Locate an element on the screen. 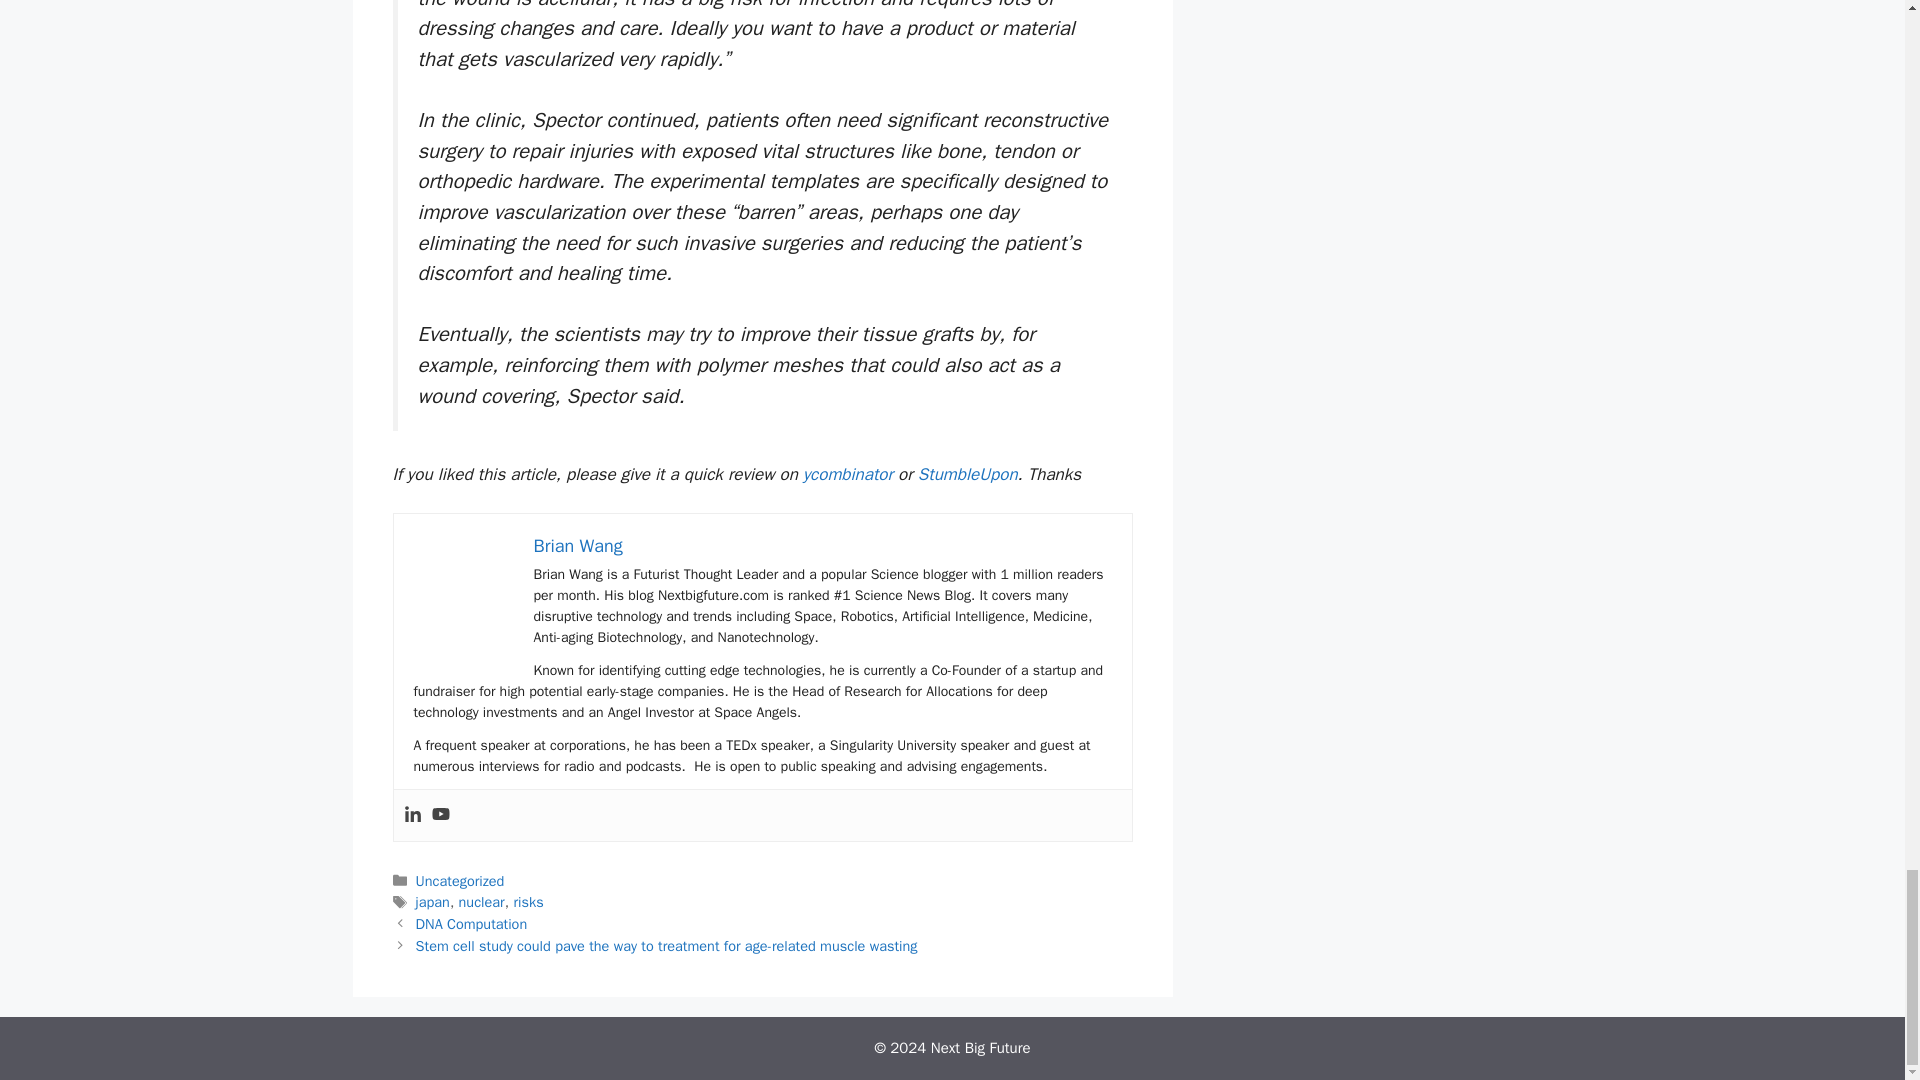 This screenshot has width=1920, height=1080. ycombinator is located at coordinates (847, 474).